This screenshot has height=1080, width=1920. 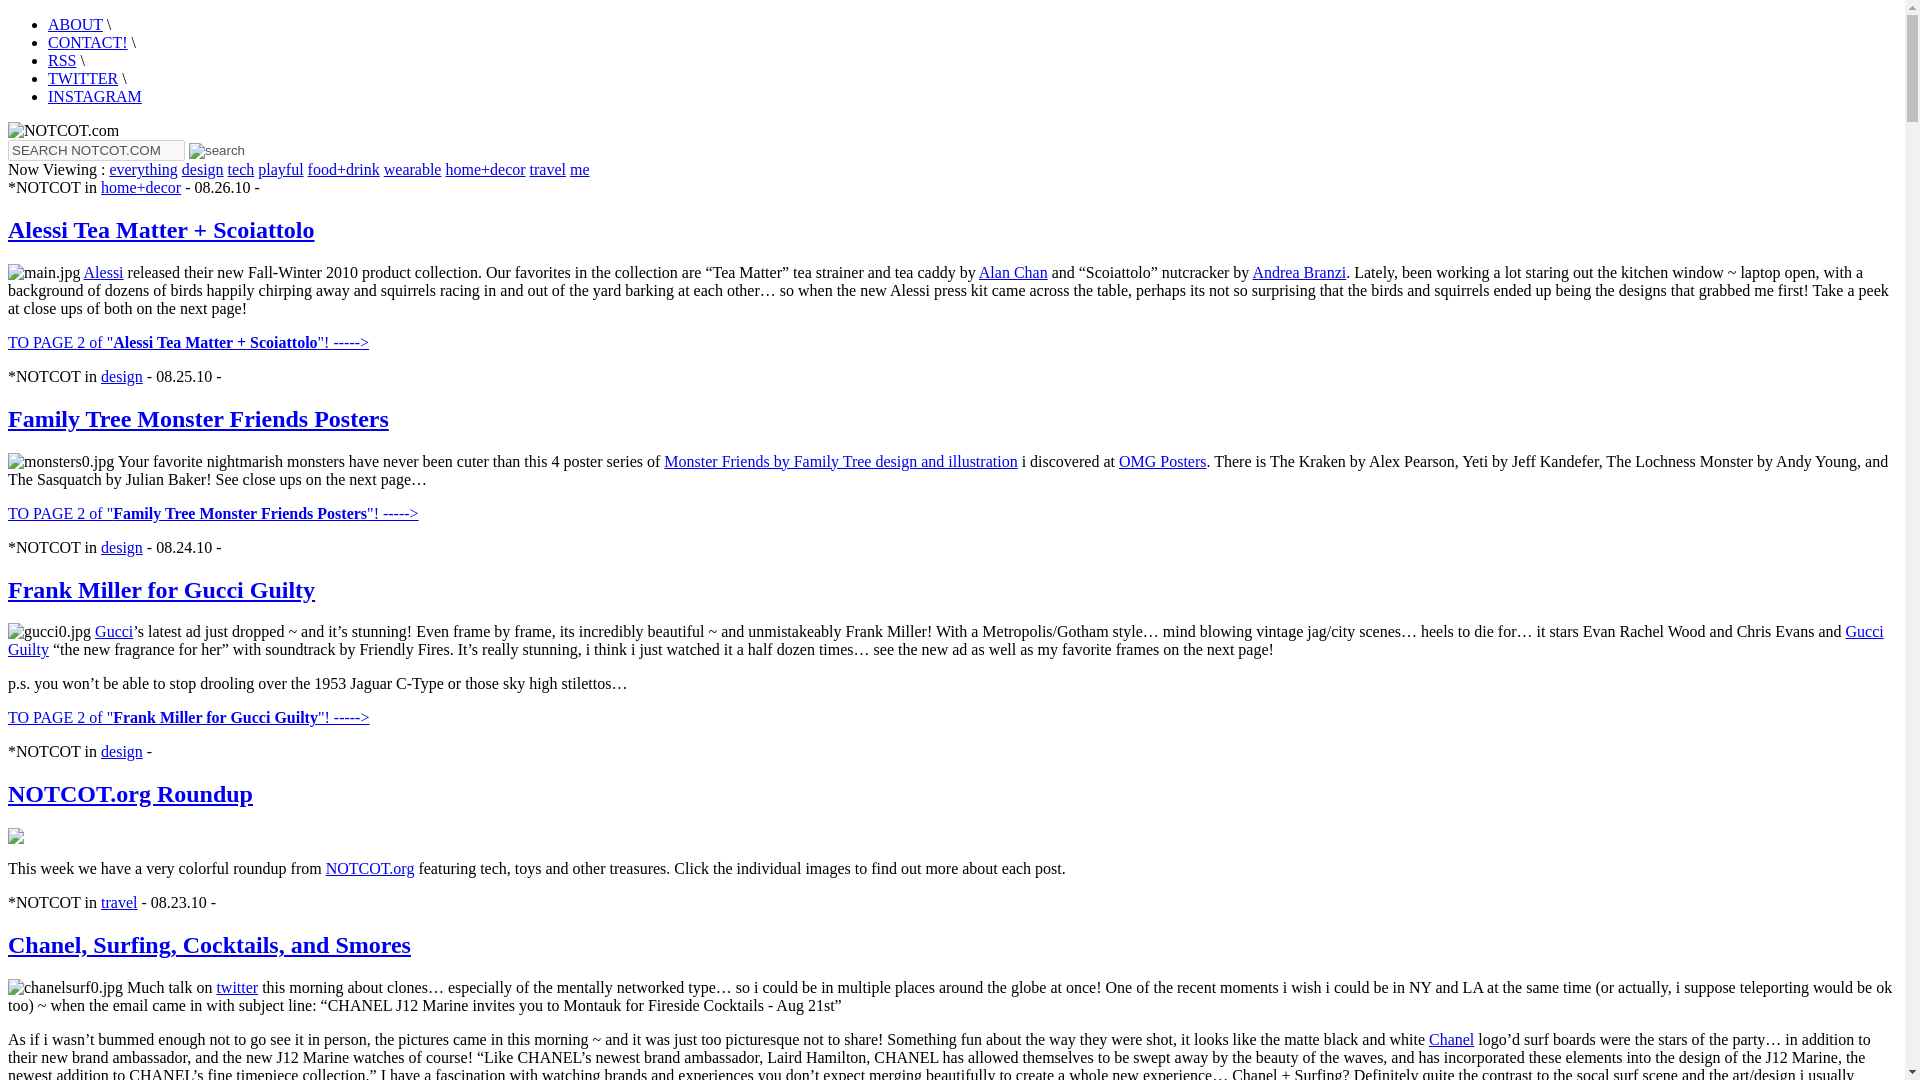 I want to click on search, so click(x=216, y=150).